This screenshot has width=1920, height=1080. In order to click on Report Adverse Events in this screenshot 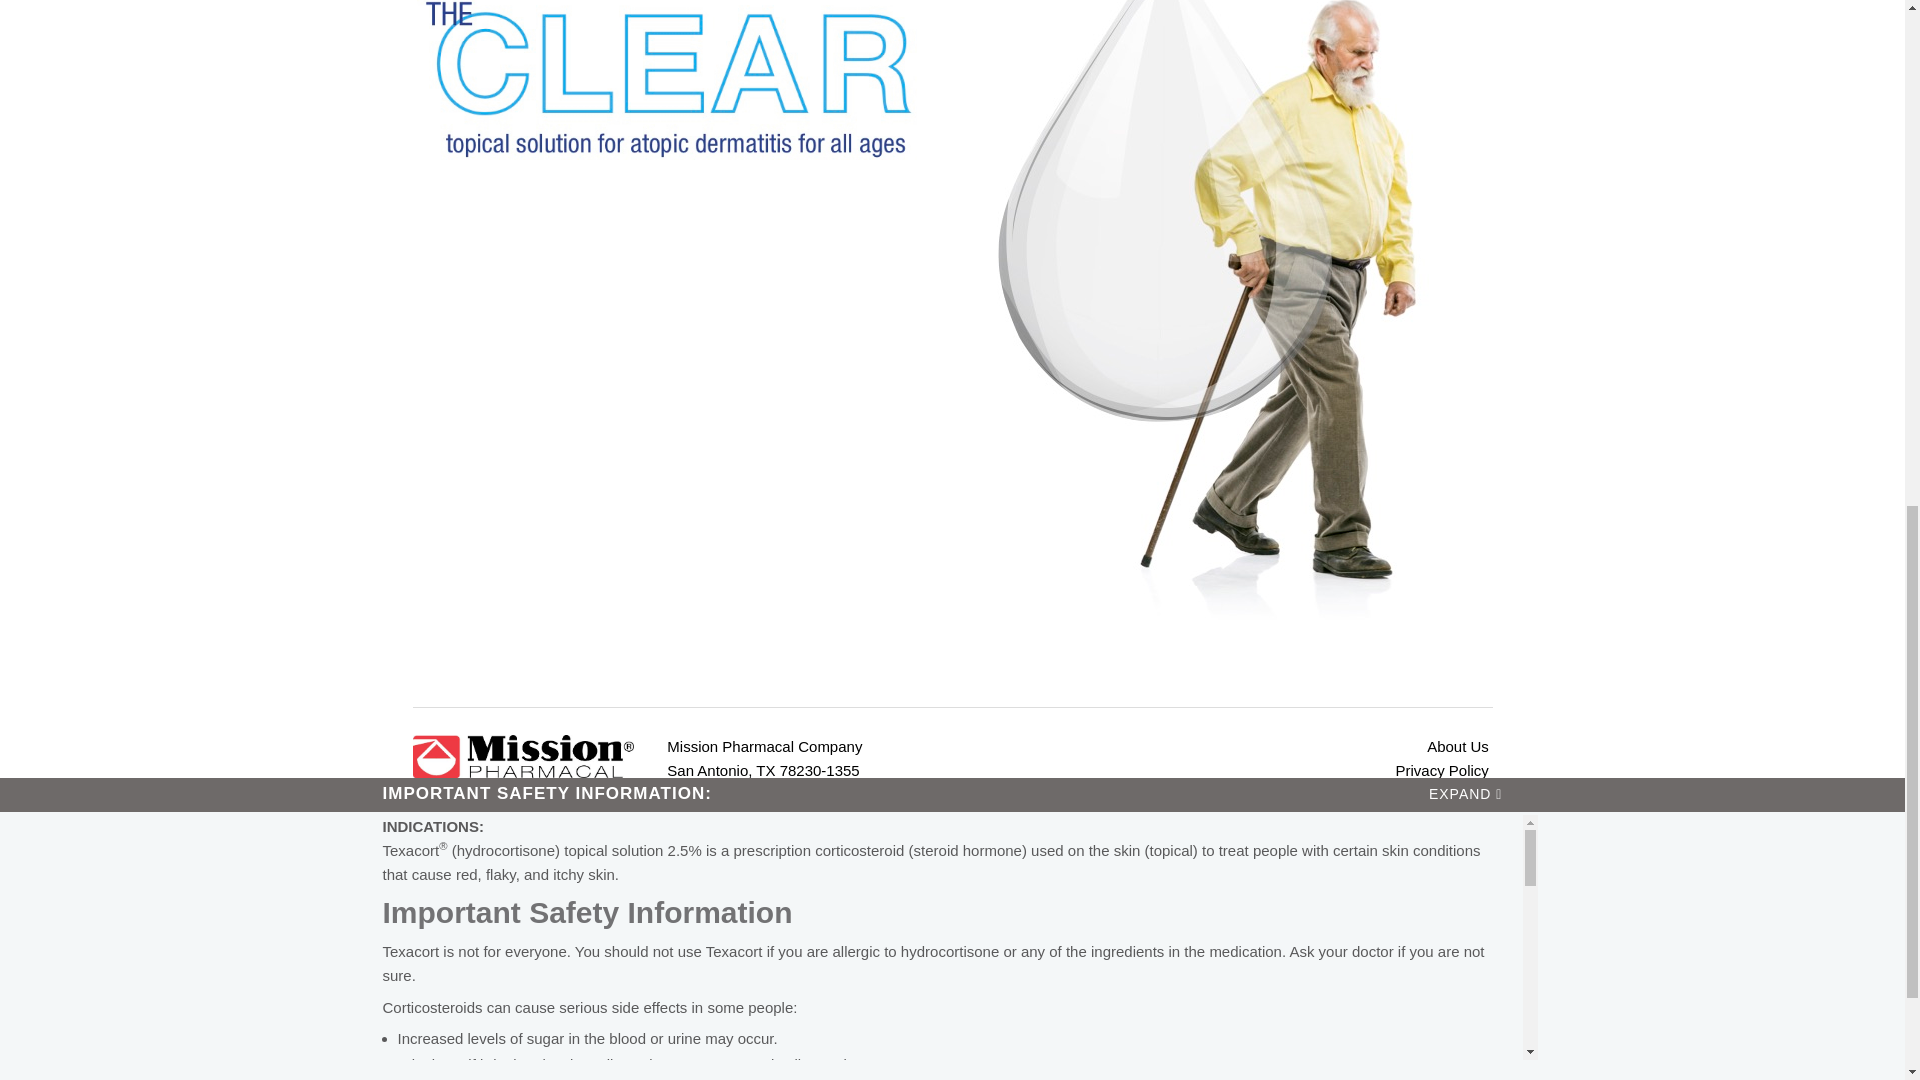, I will do `click(1274, 818)`.